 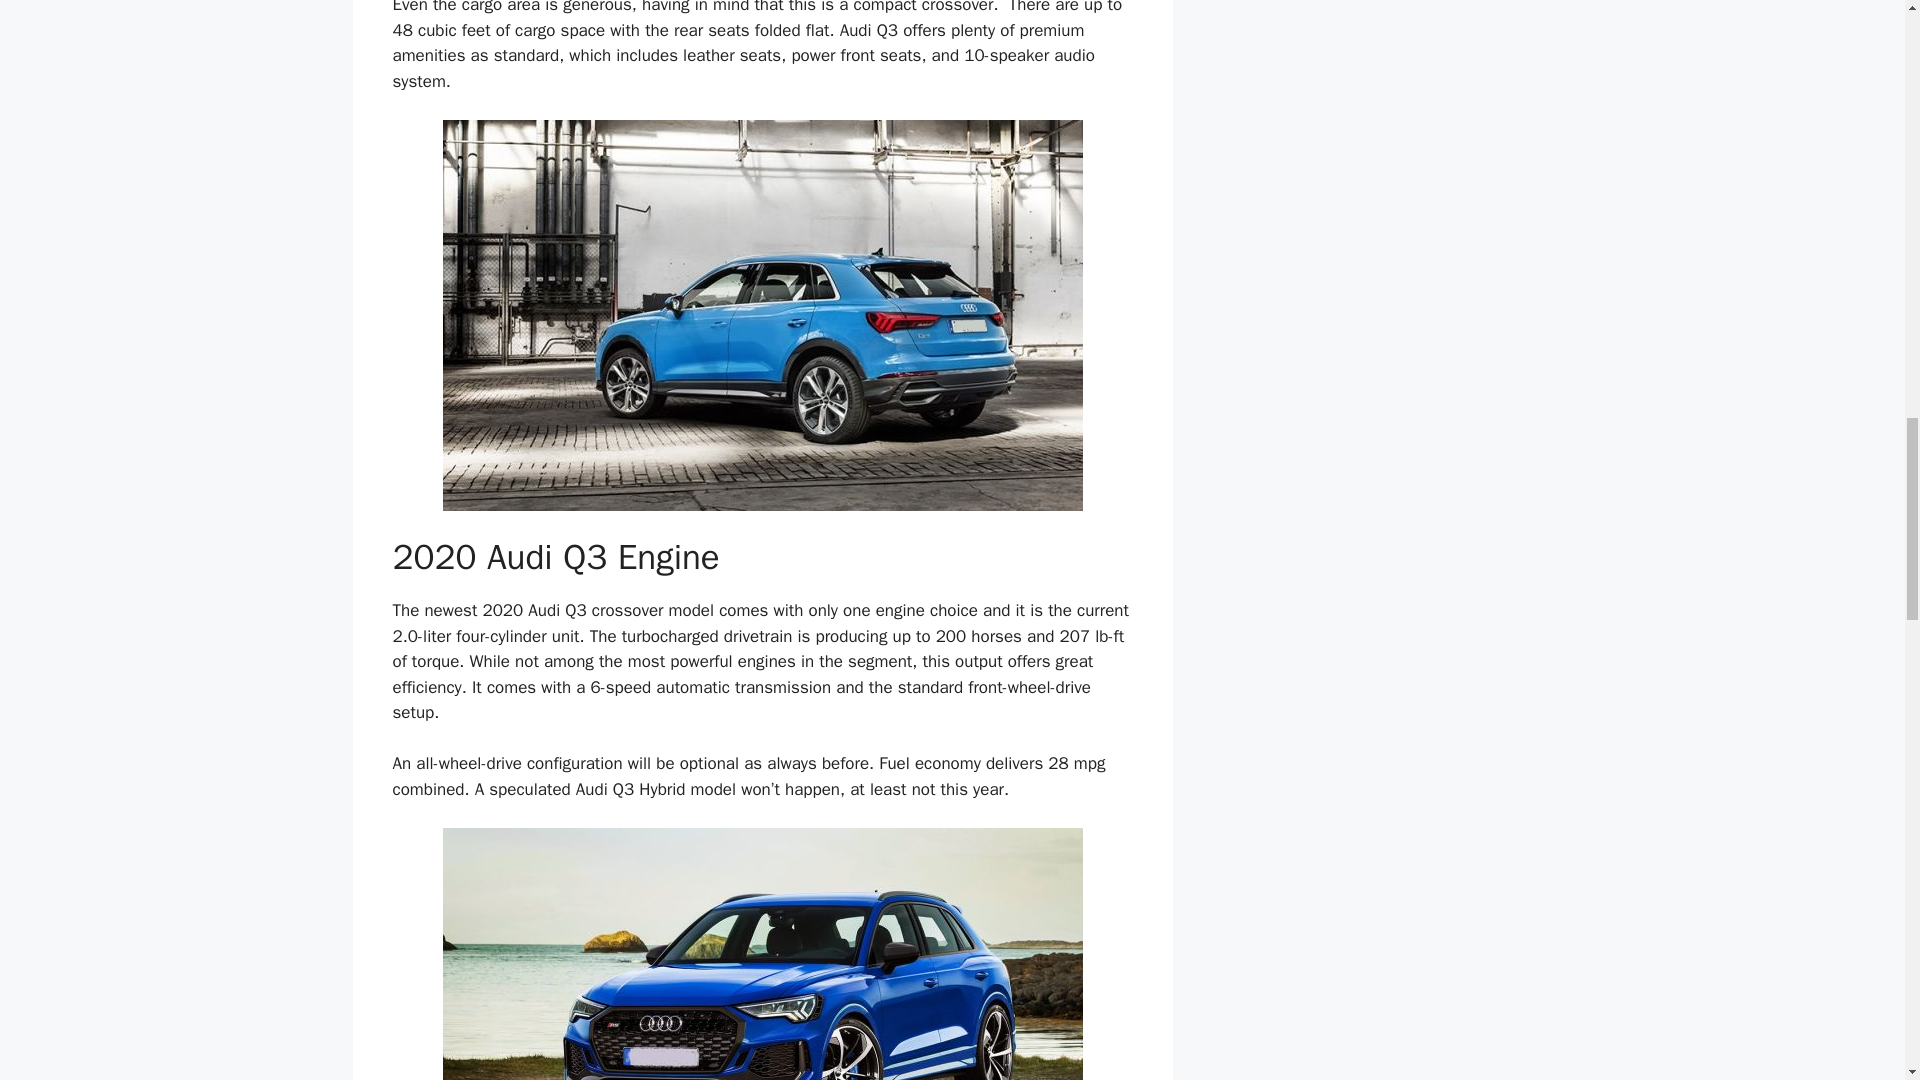 What do you see at coordinates (762, 954) in the screenshot?
I see `2020 Auddi Q3 RS` at bounding box center [762, 954].